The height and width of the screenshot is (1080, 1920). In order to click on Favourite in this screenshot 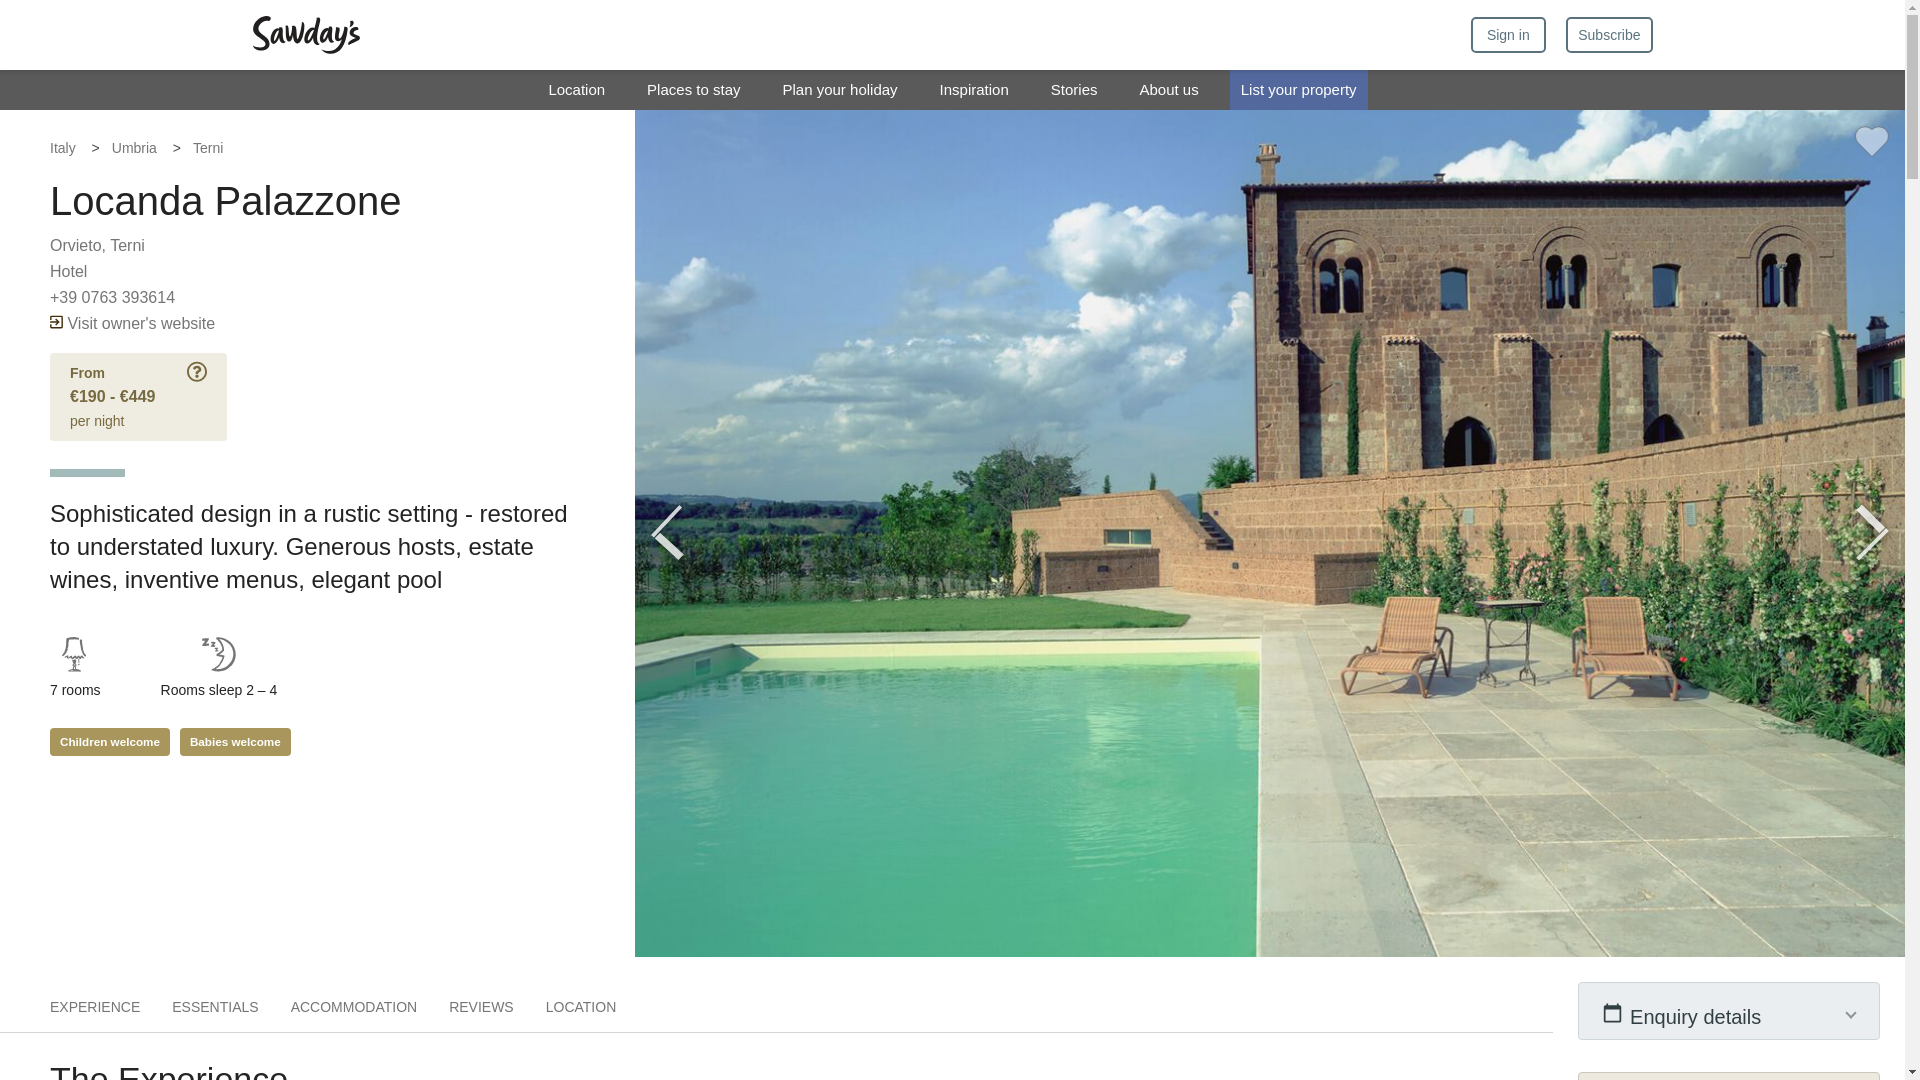, I will do `click(1872, 141)`.